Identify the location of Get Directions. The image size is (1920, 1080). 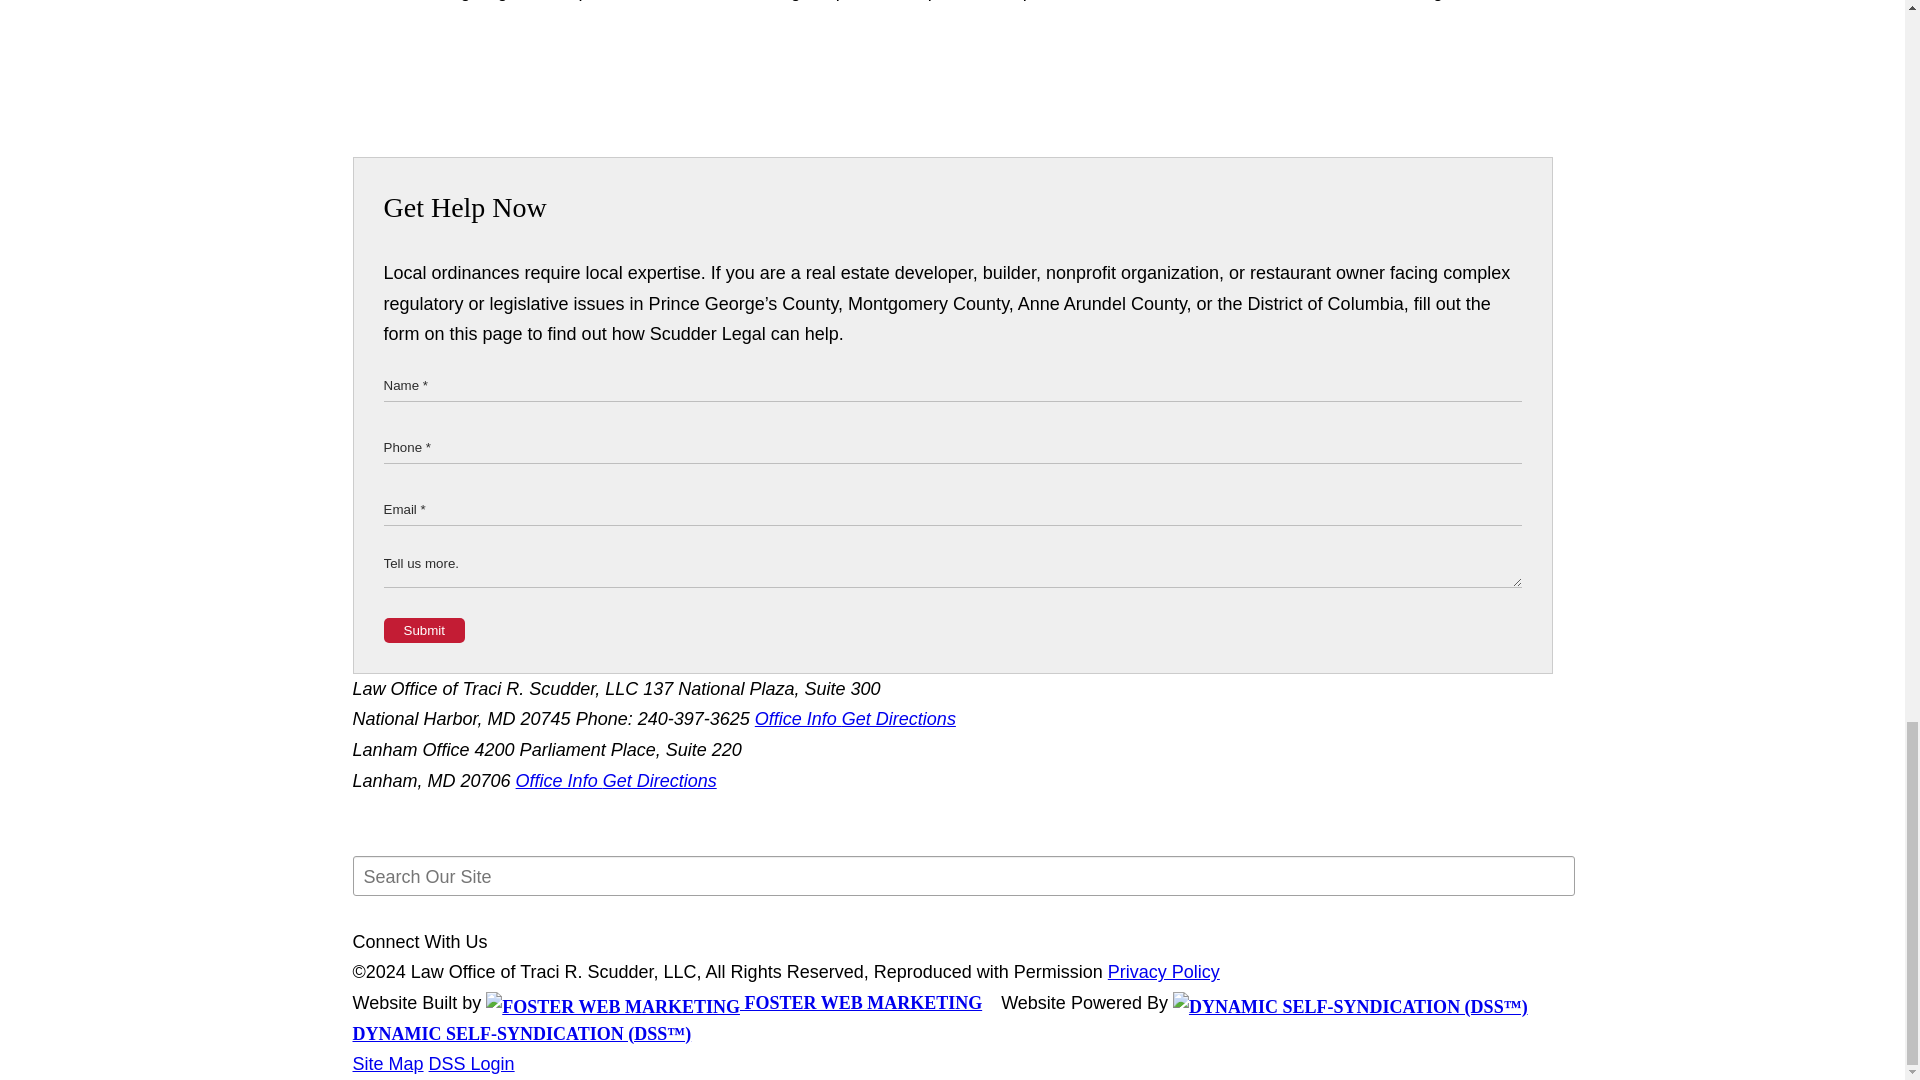
(899, 718).